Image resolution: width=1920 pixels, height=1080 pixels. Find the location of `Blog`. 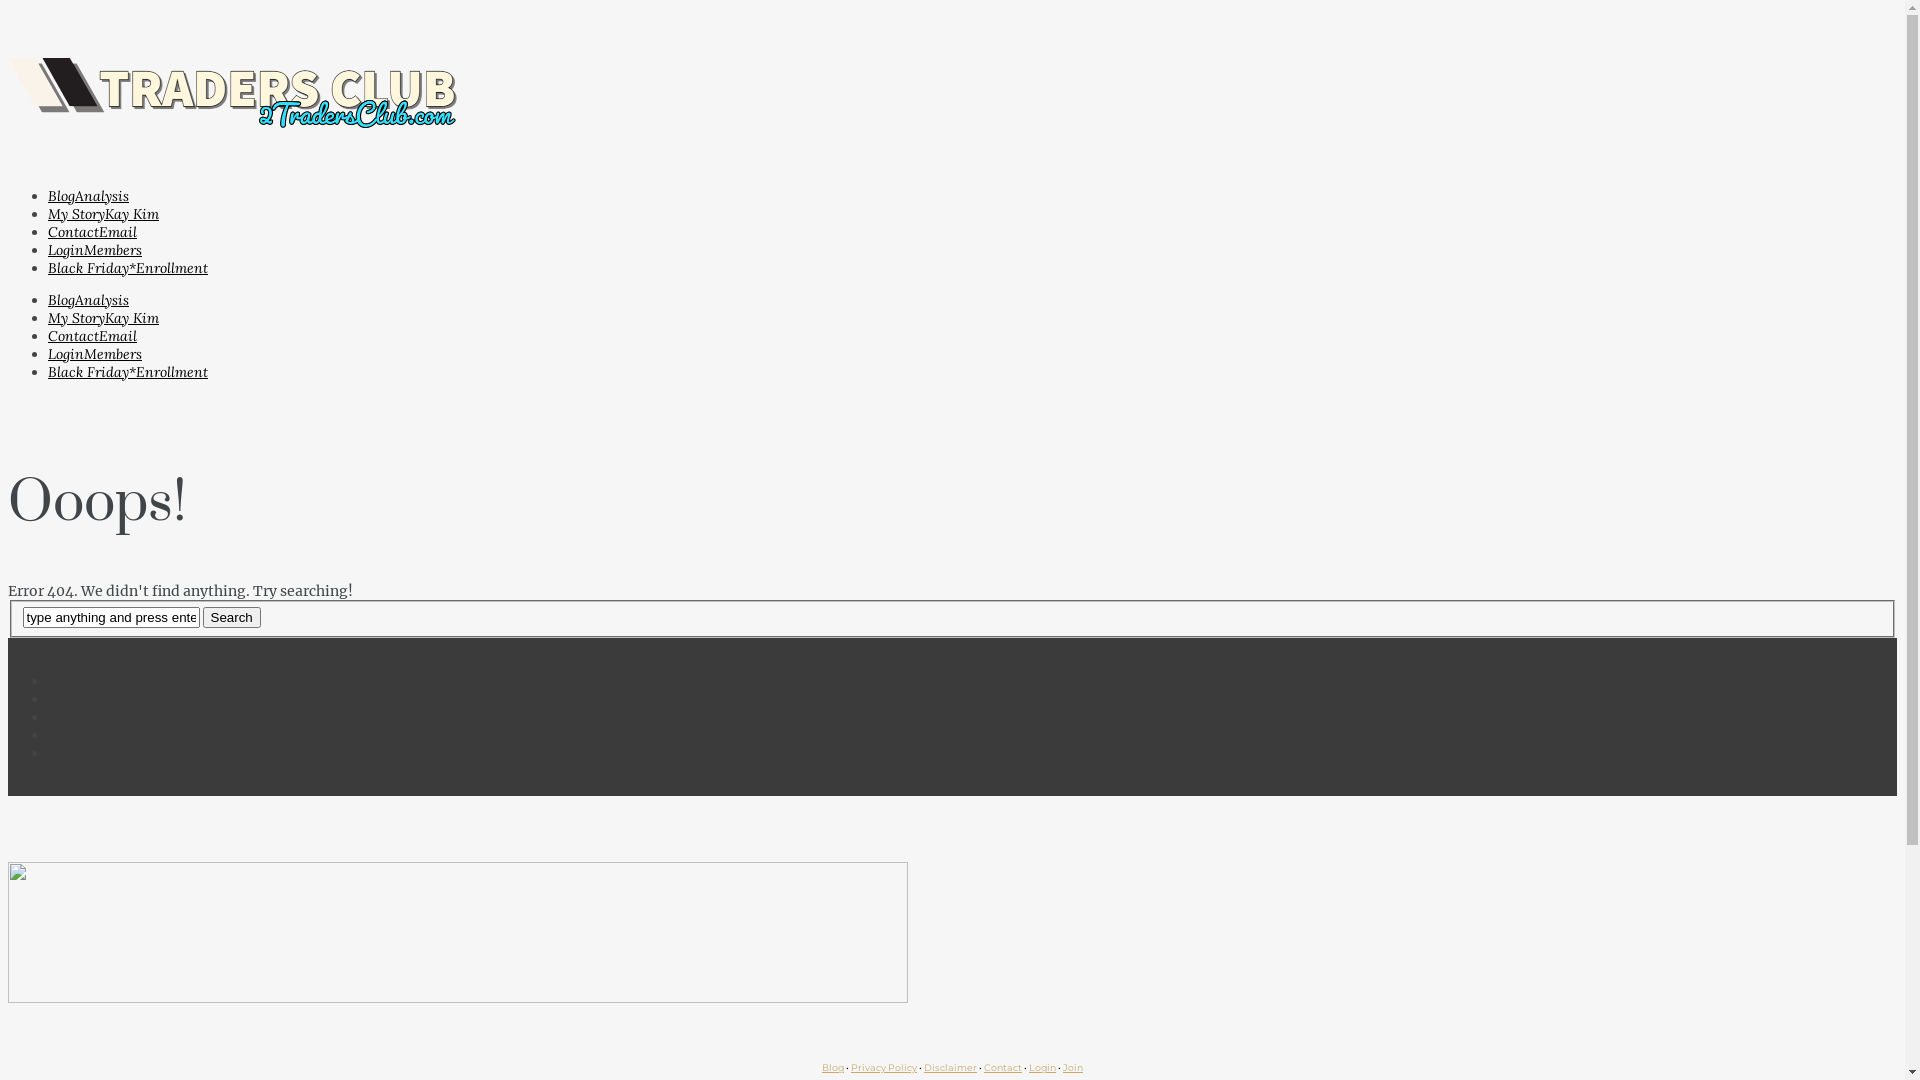

Blog is located at coordinates (833, 1068).